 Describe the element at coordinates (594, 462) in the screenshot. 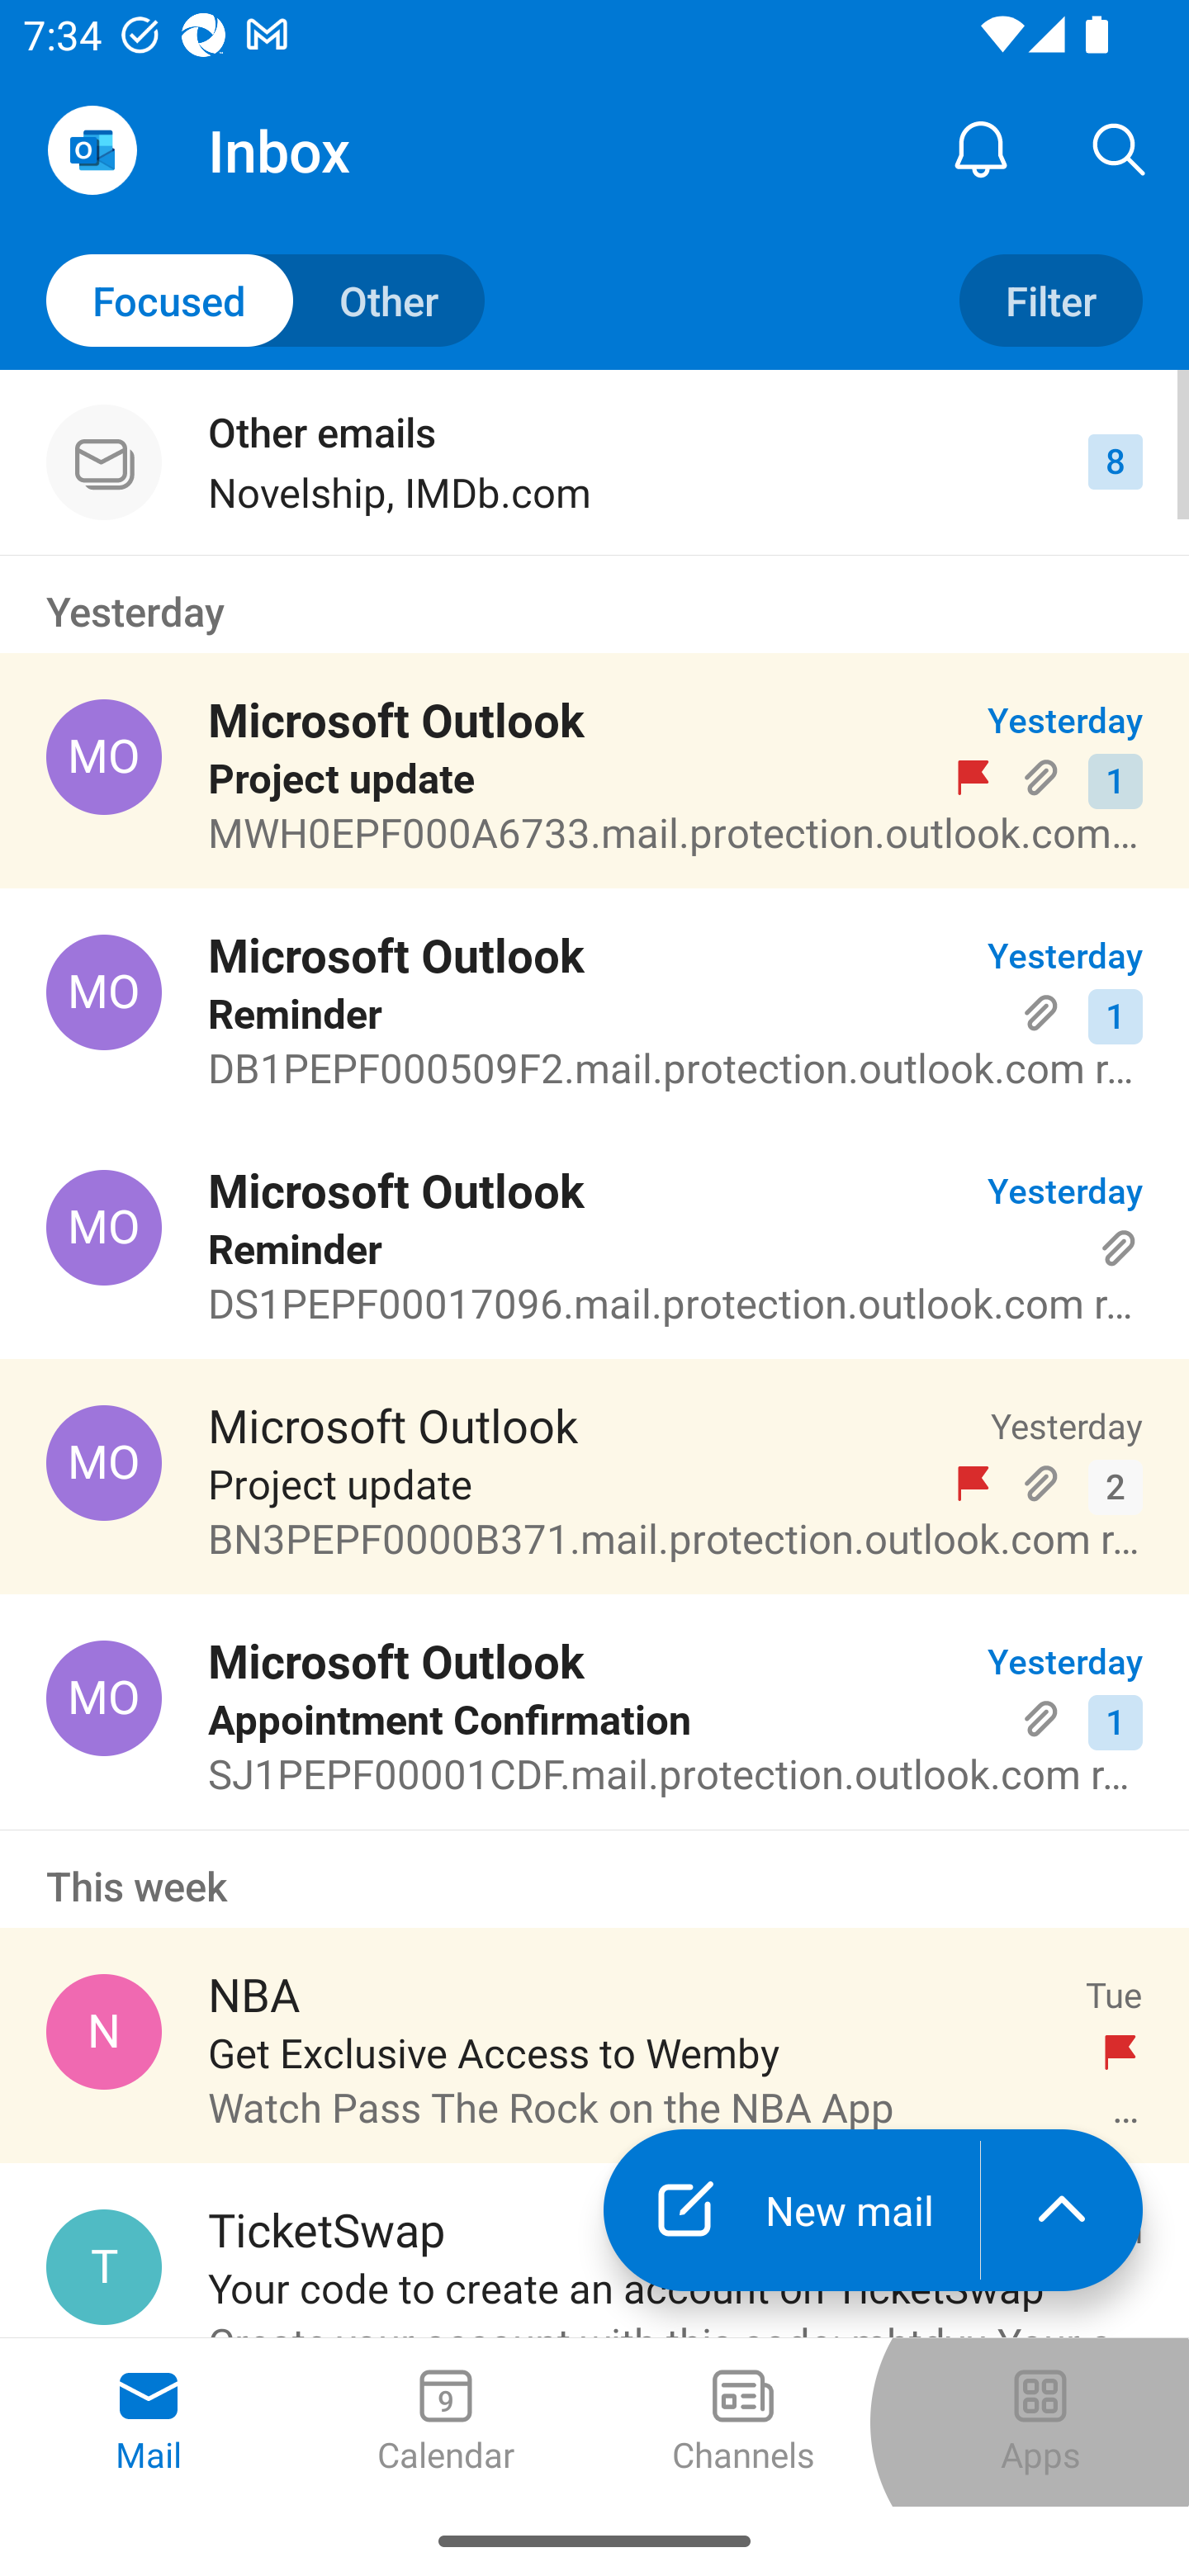

I see `Other emails Novelship, IMDb.com 8` at that location.